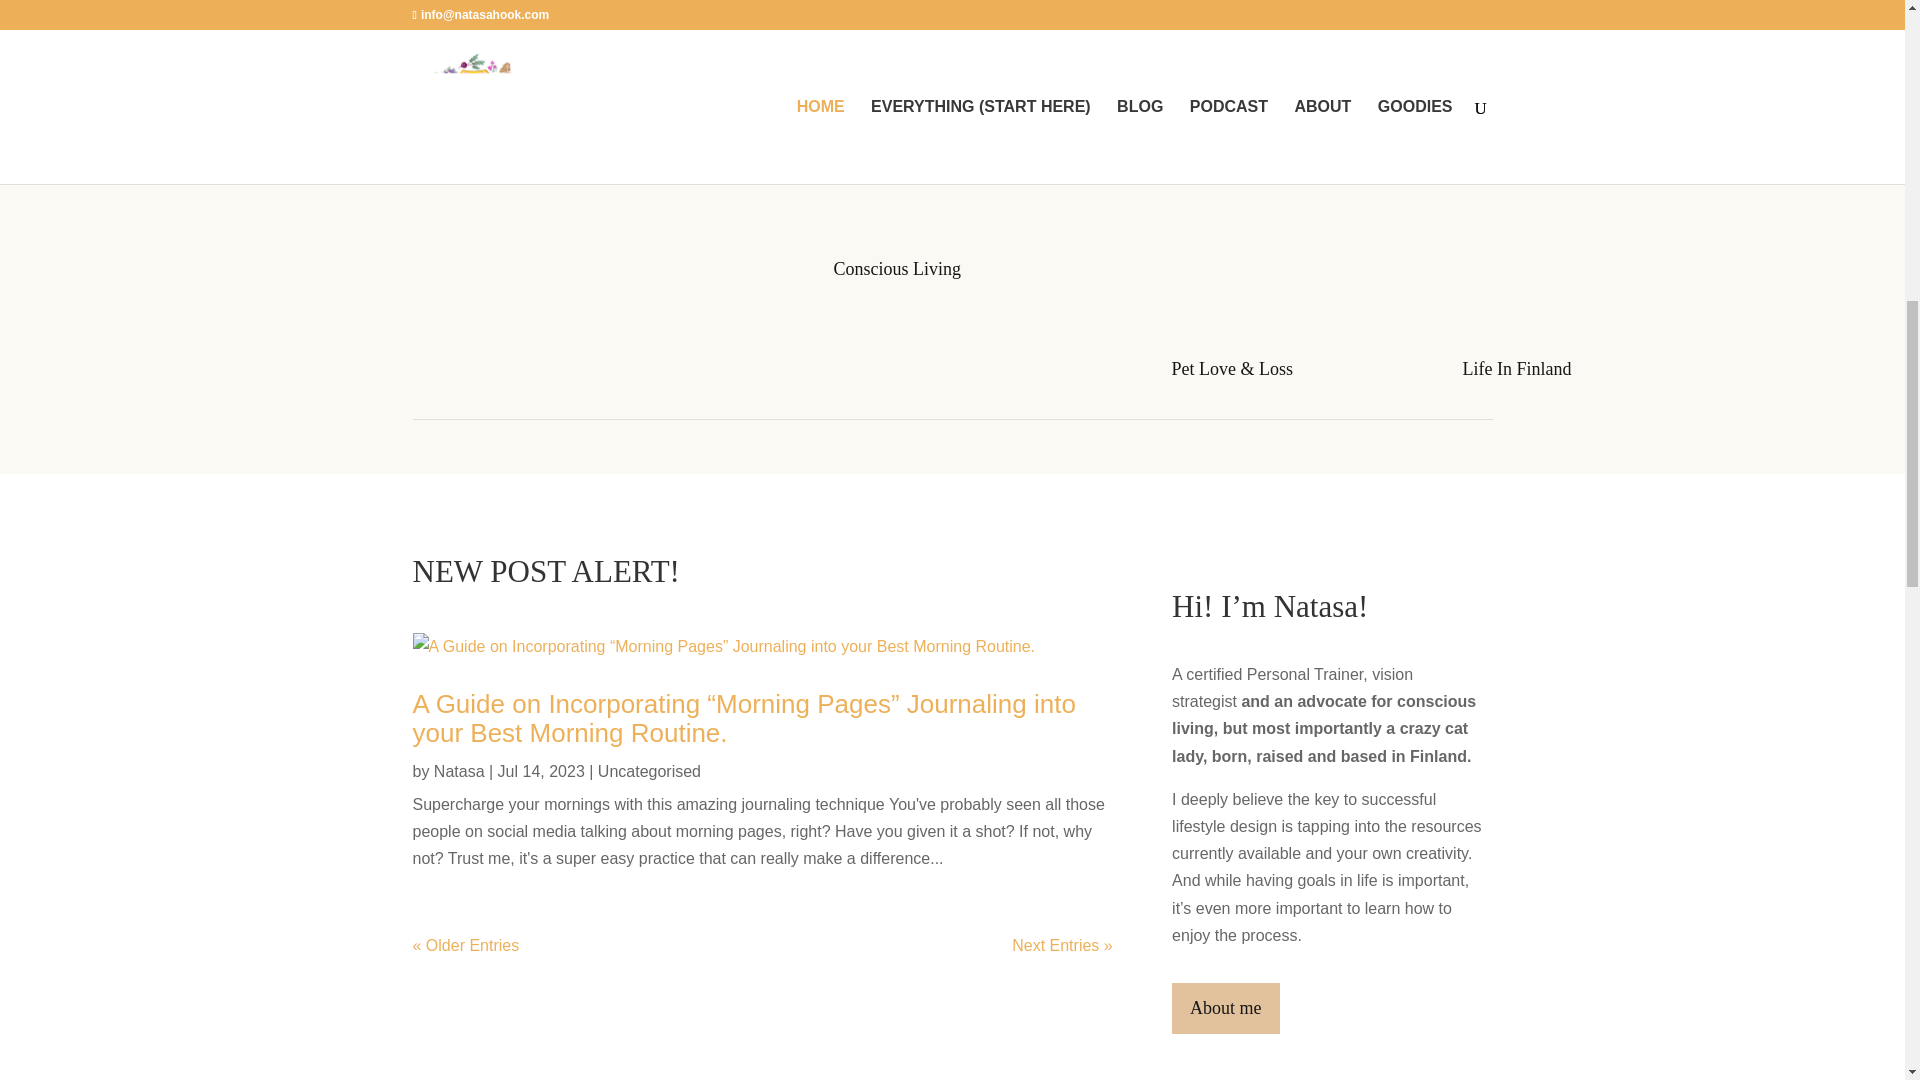 This screenshot has width=1920, height=1080. Describe the element at coordinates (648, 770) in the screenshot. I see `Uncategorised` at that location.